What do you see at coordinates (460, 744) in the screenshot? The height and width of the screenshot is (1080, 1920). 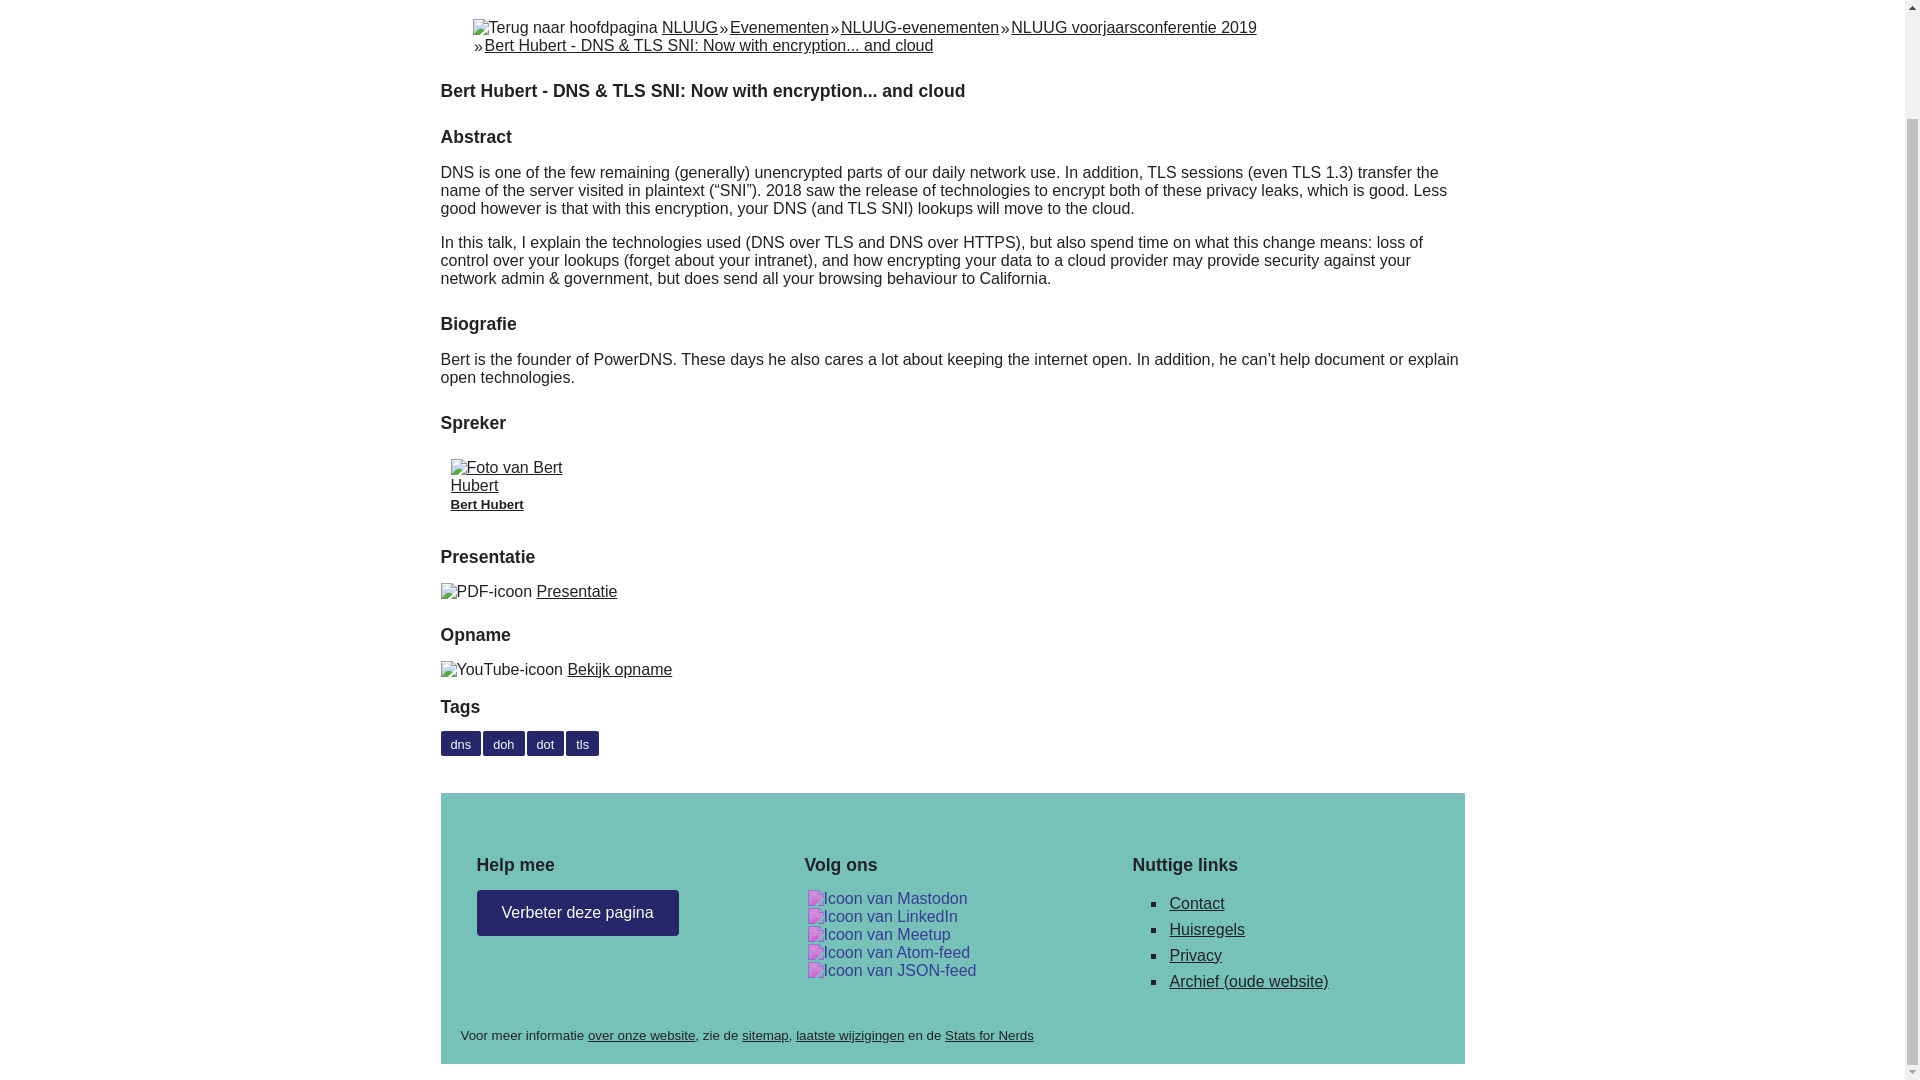 I see `dns` at bounding box center [460, 744].